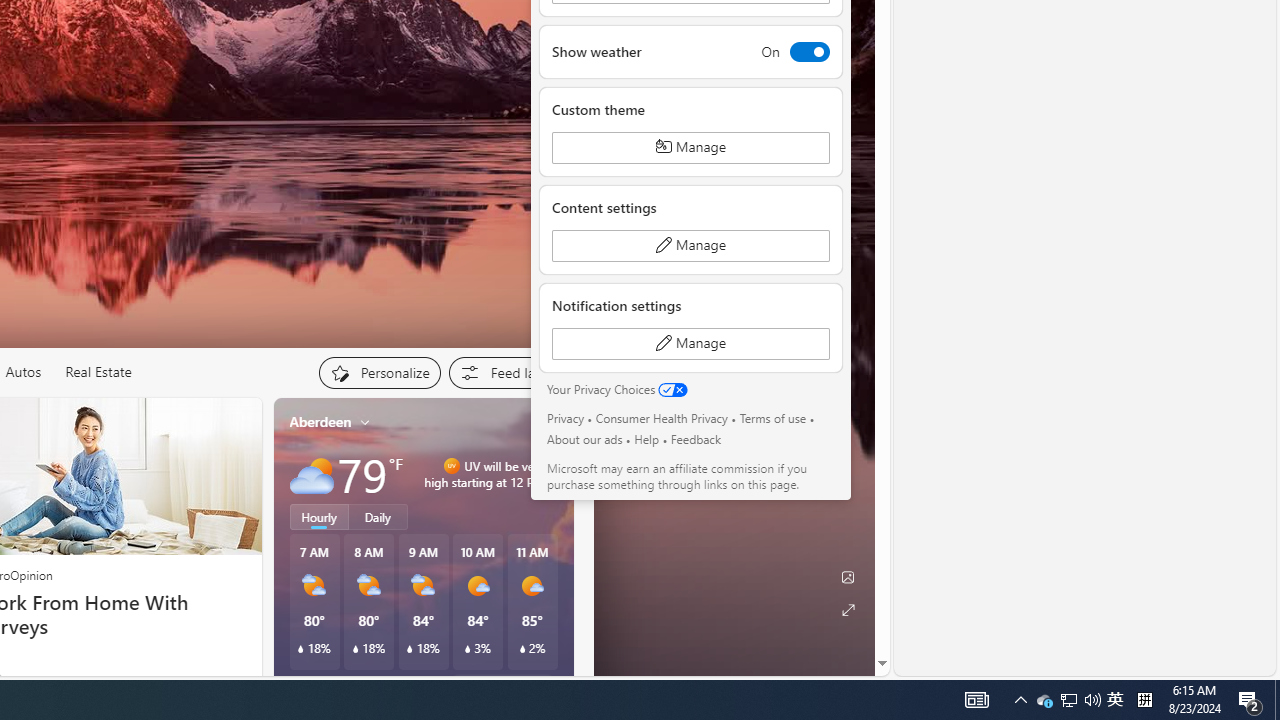  I want to click on Consumer Health Privacy, so click(662, 418).